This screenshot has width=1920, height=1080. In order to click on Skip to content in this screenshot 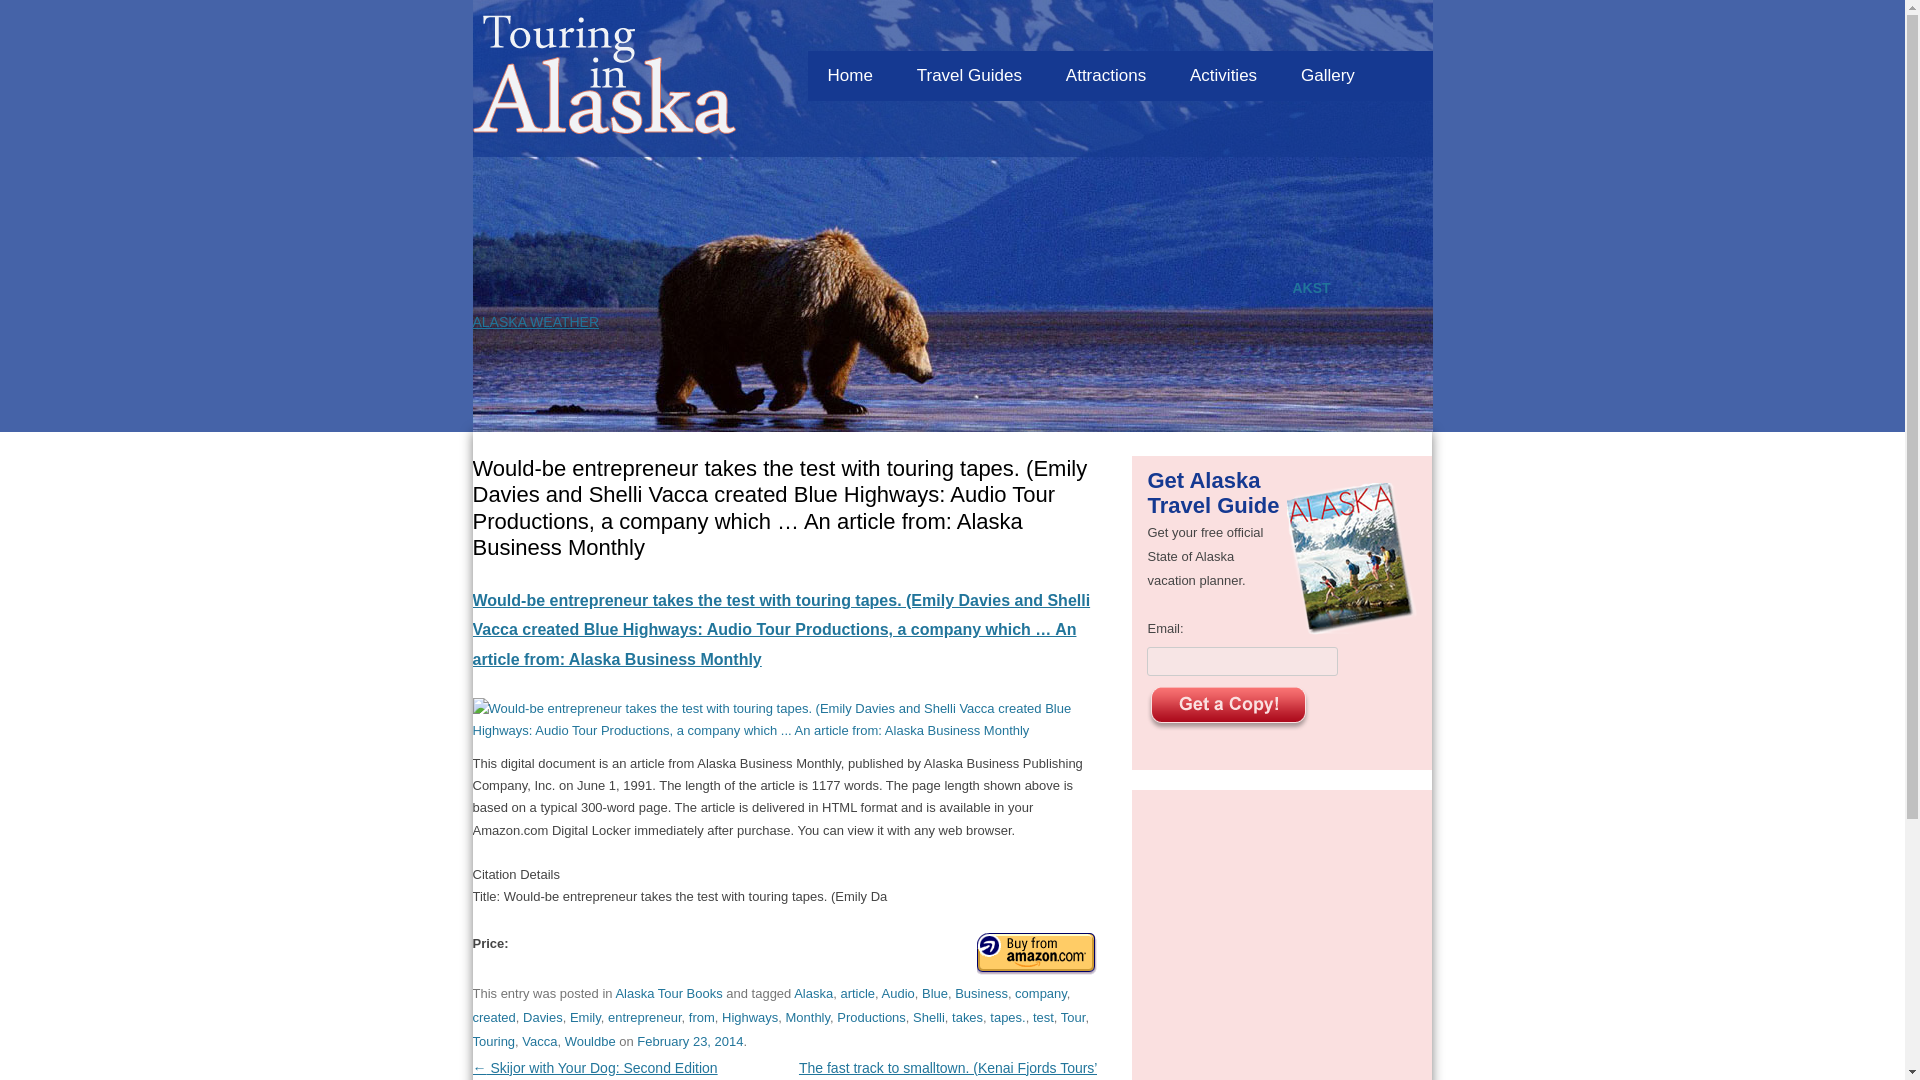, I will do `click(1166, 45)`.